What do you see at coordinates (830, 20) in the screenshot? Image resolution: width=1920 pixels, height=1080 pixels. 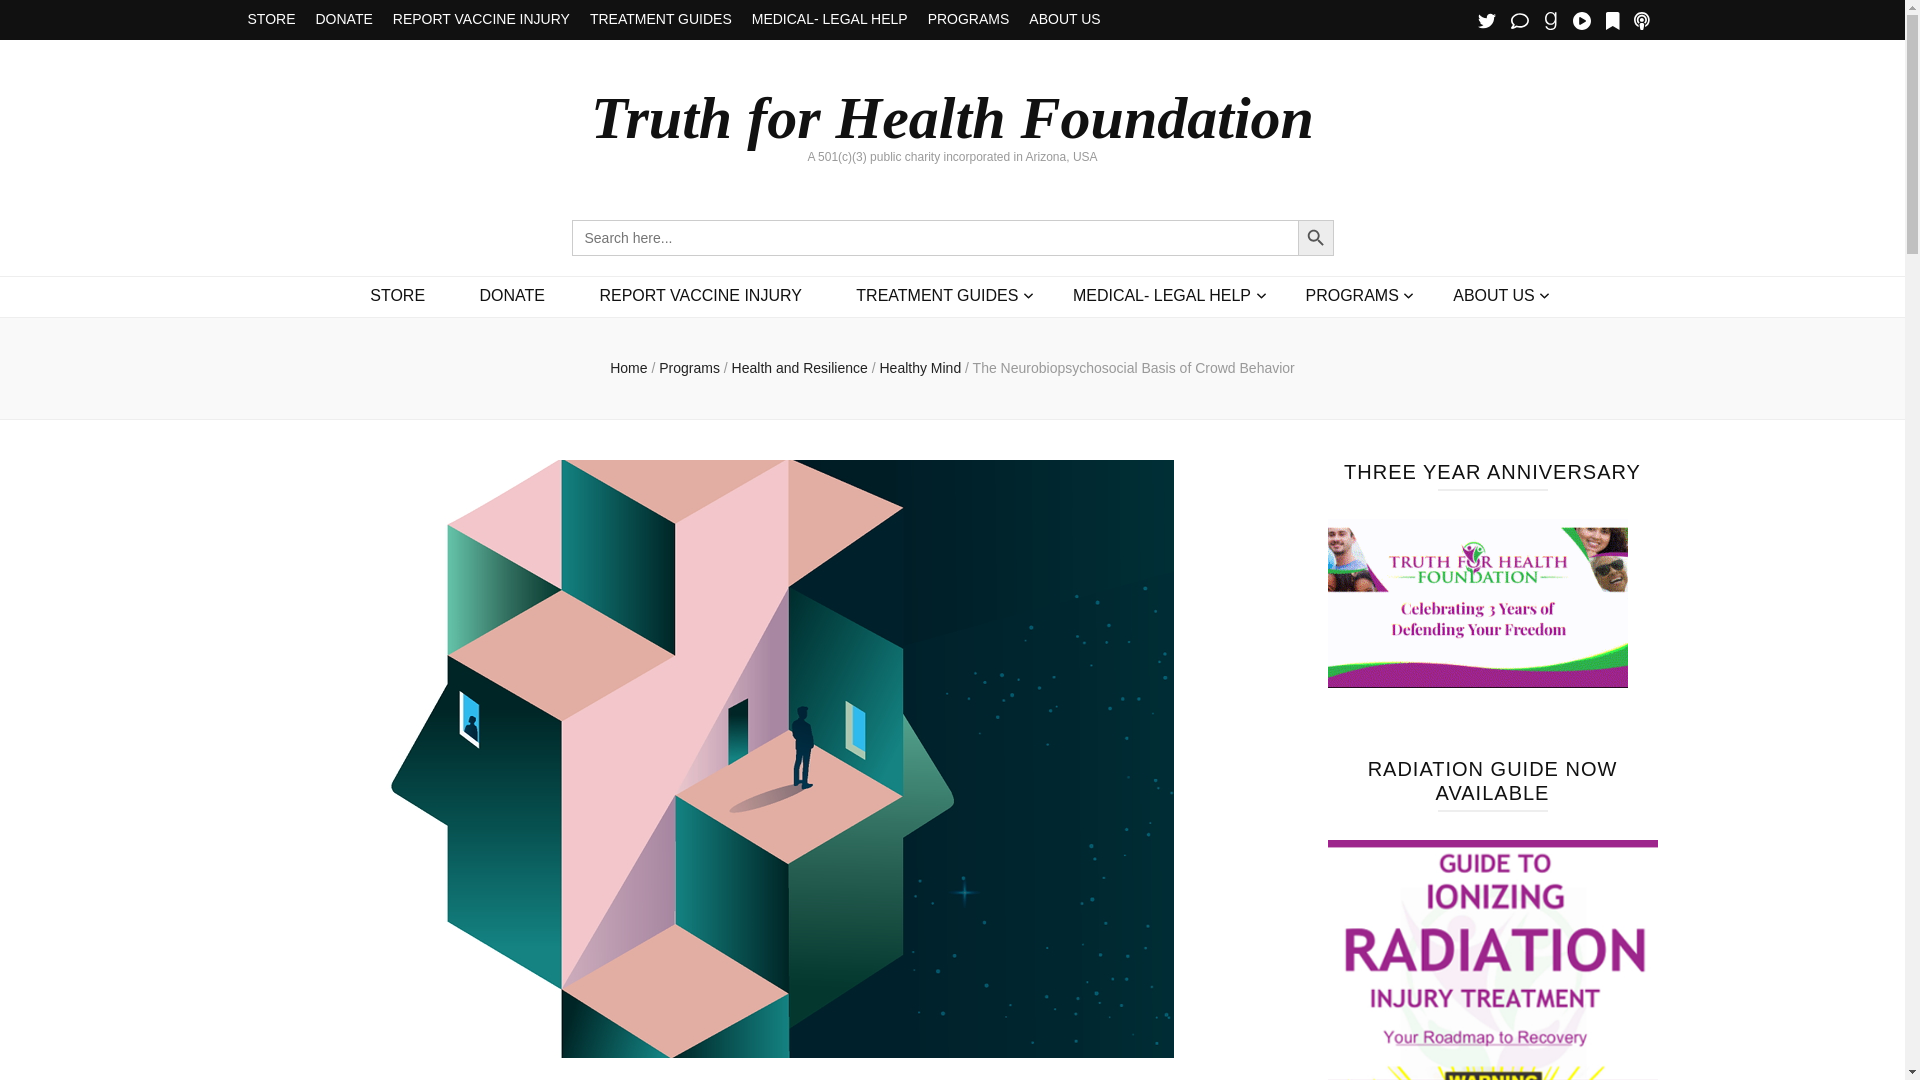 I see `MEDICAL- LEGAL HELP` at bounding box center [830, 20].